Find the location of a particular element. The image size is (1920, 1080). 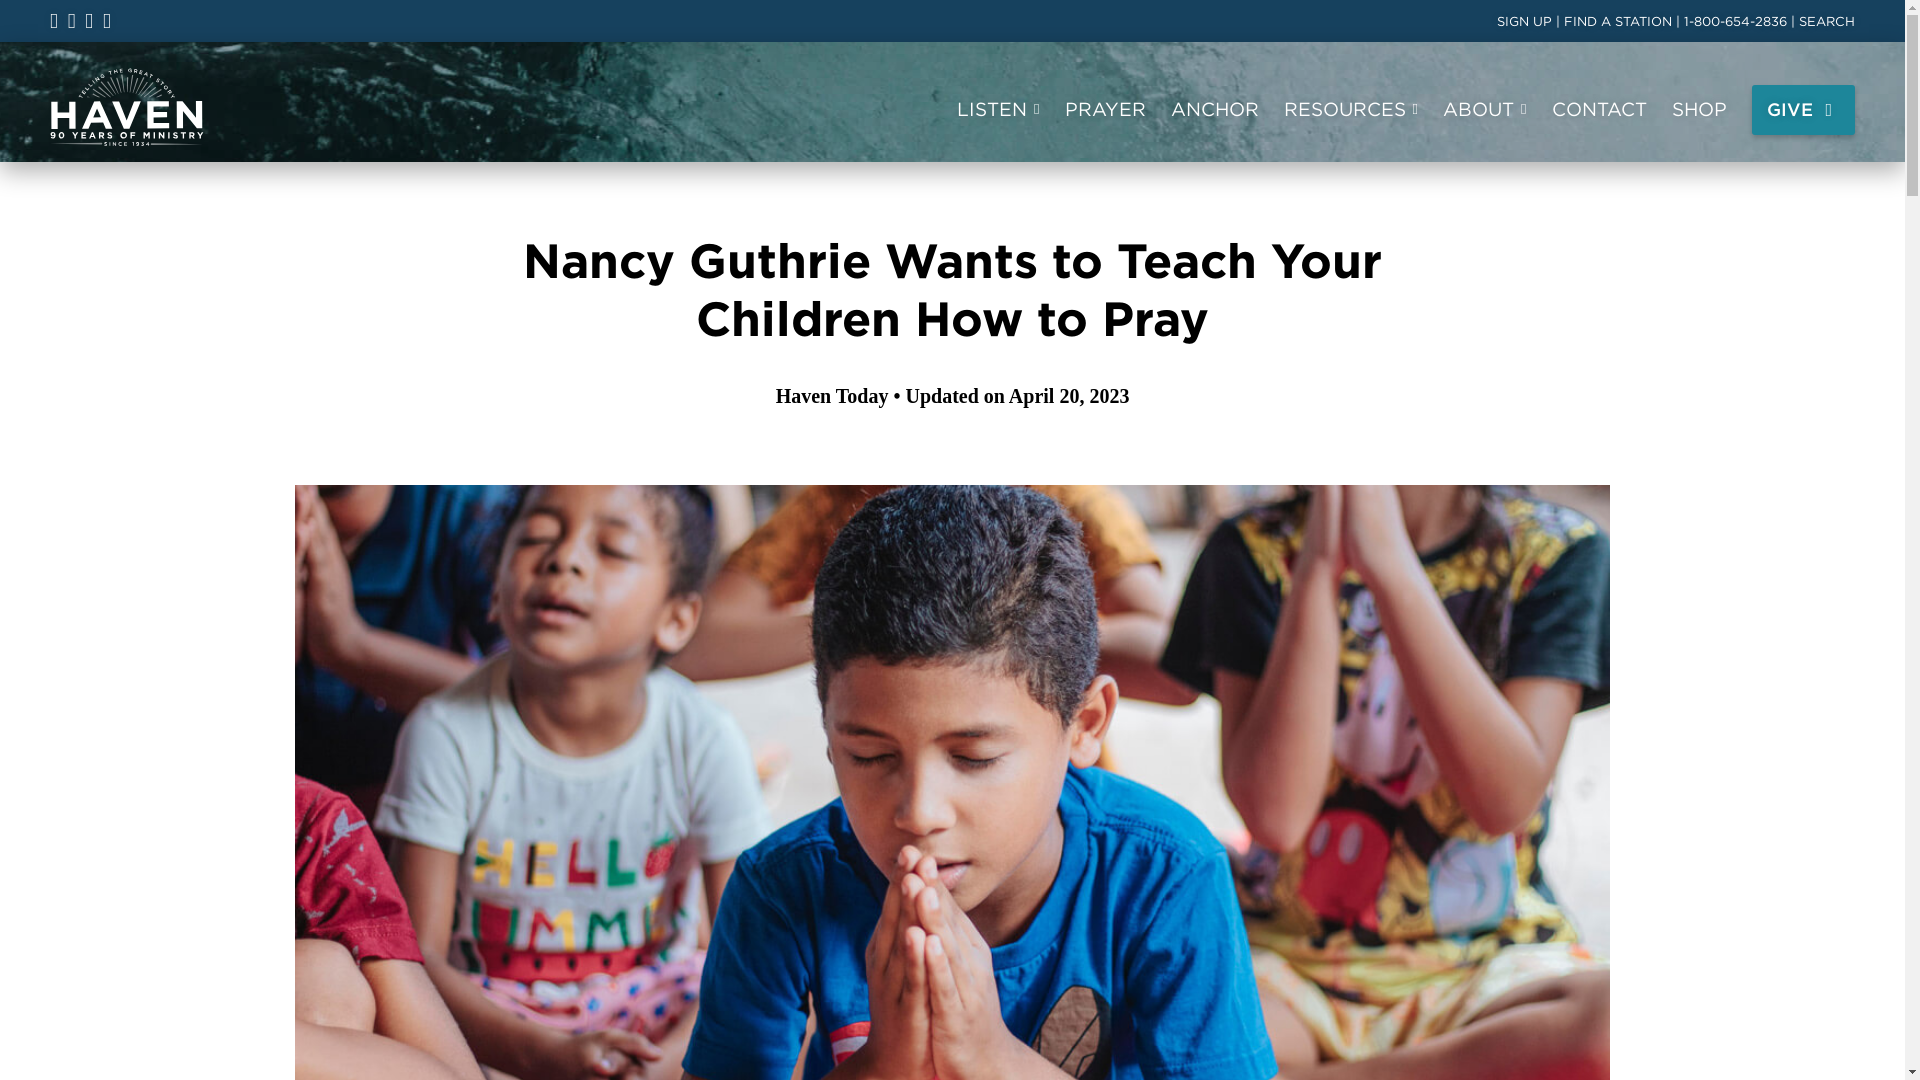

LISTEN is located at coordinates (997, 110).